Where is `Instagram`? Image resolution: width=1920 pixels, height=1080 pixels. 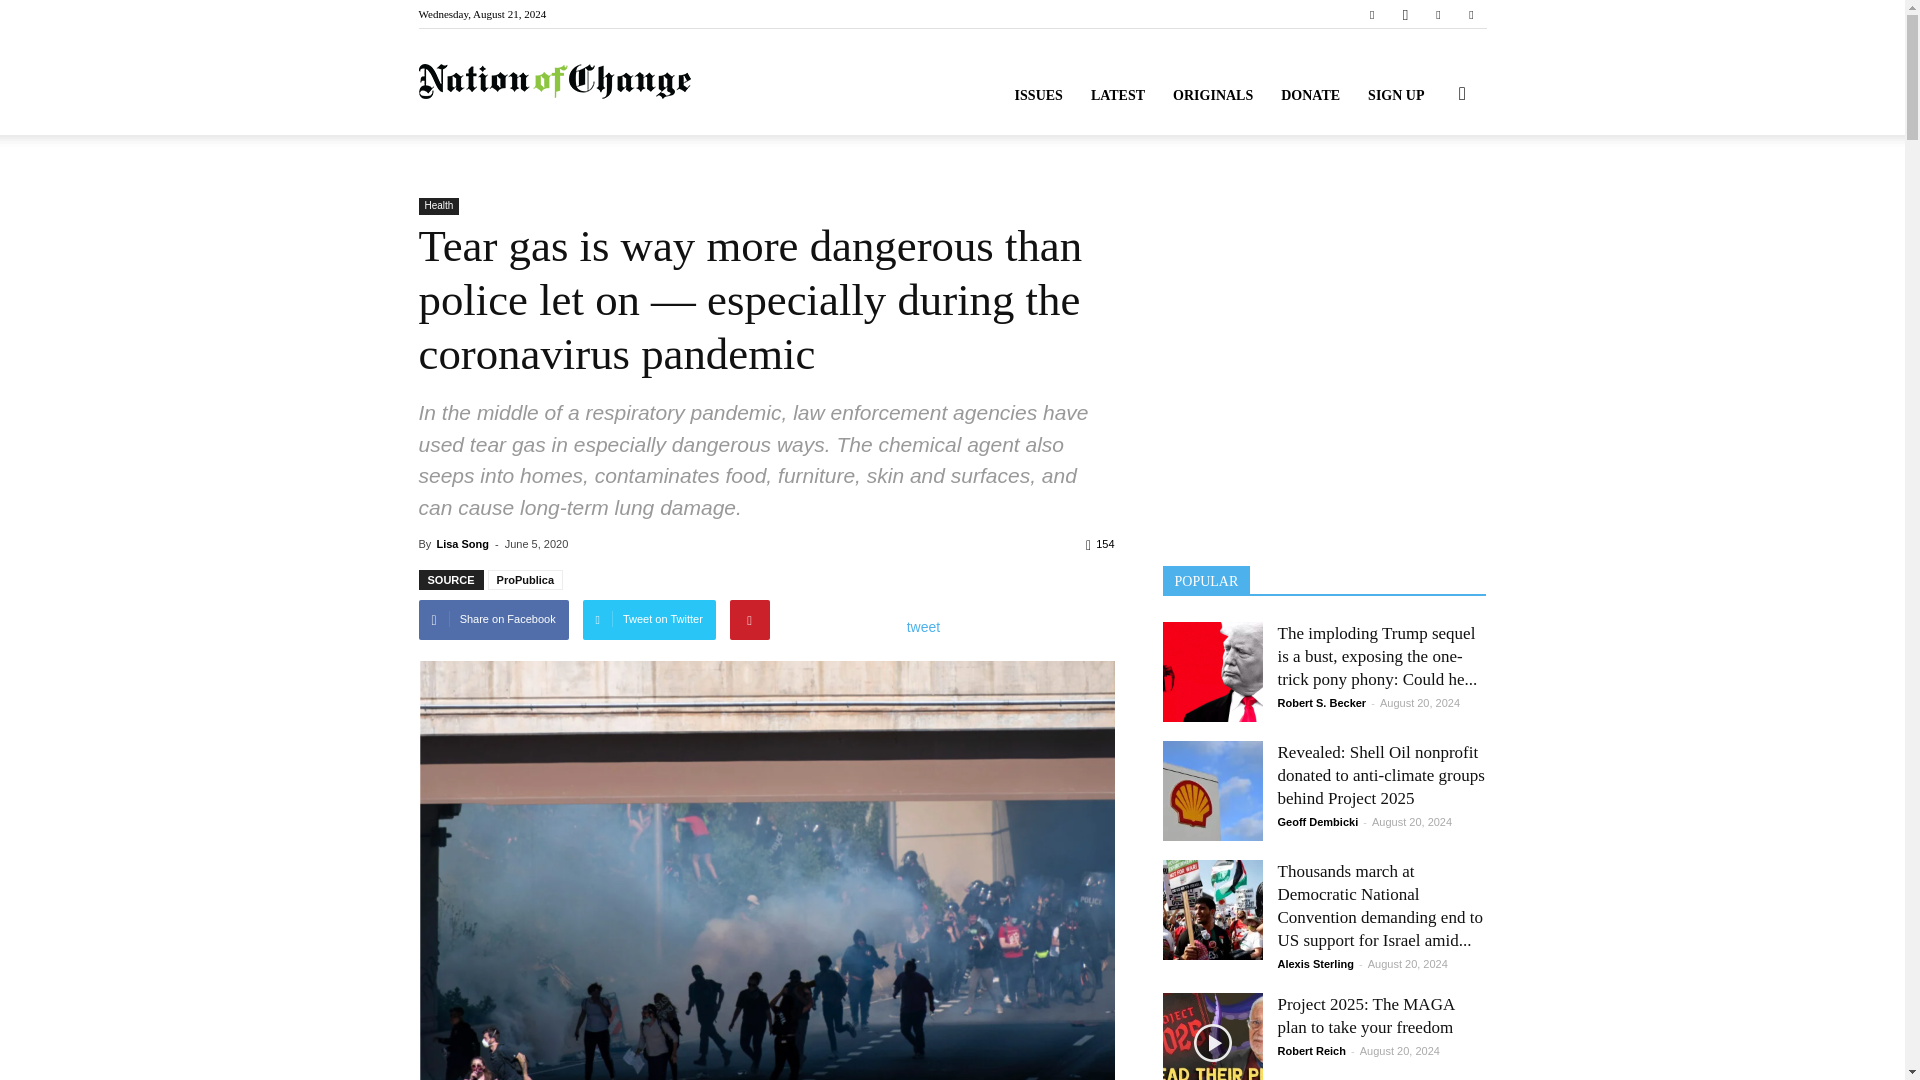
Instagram is located at coordinates (1405, 14).